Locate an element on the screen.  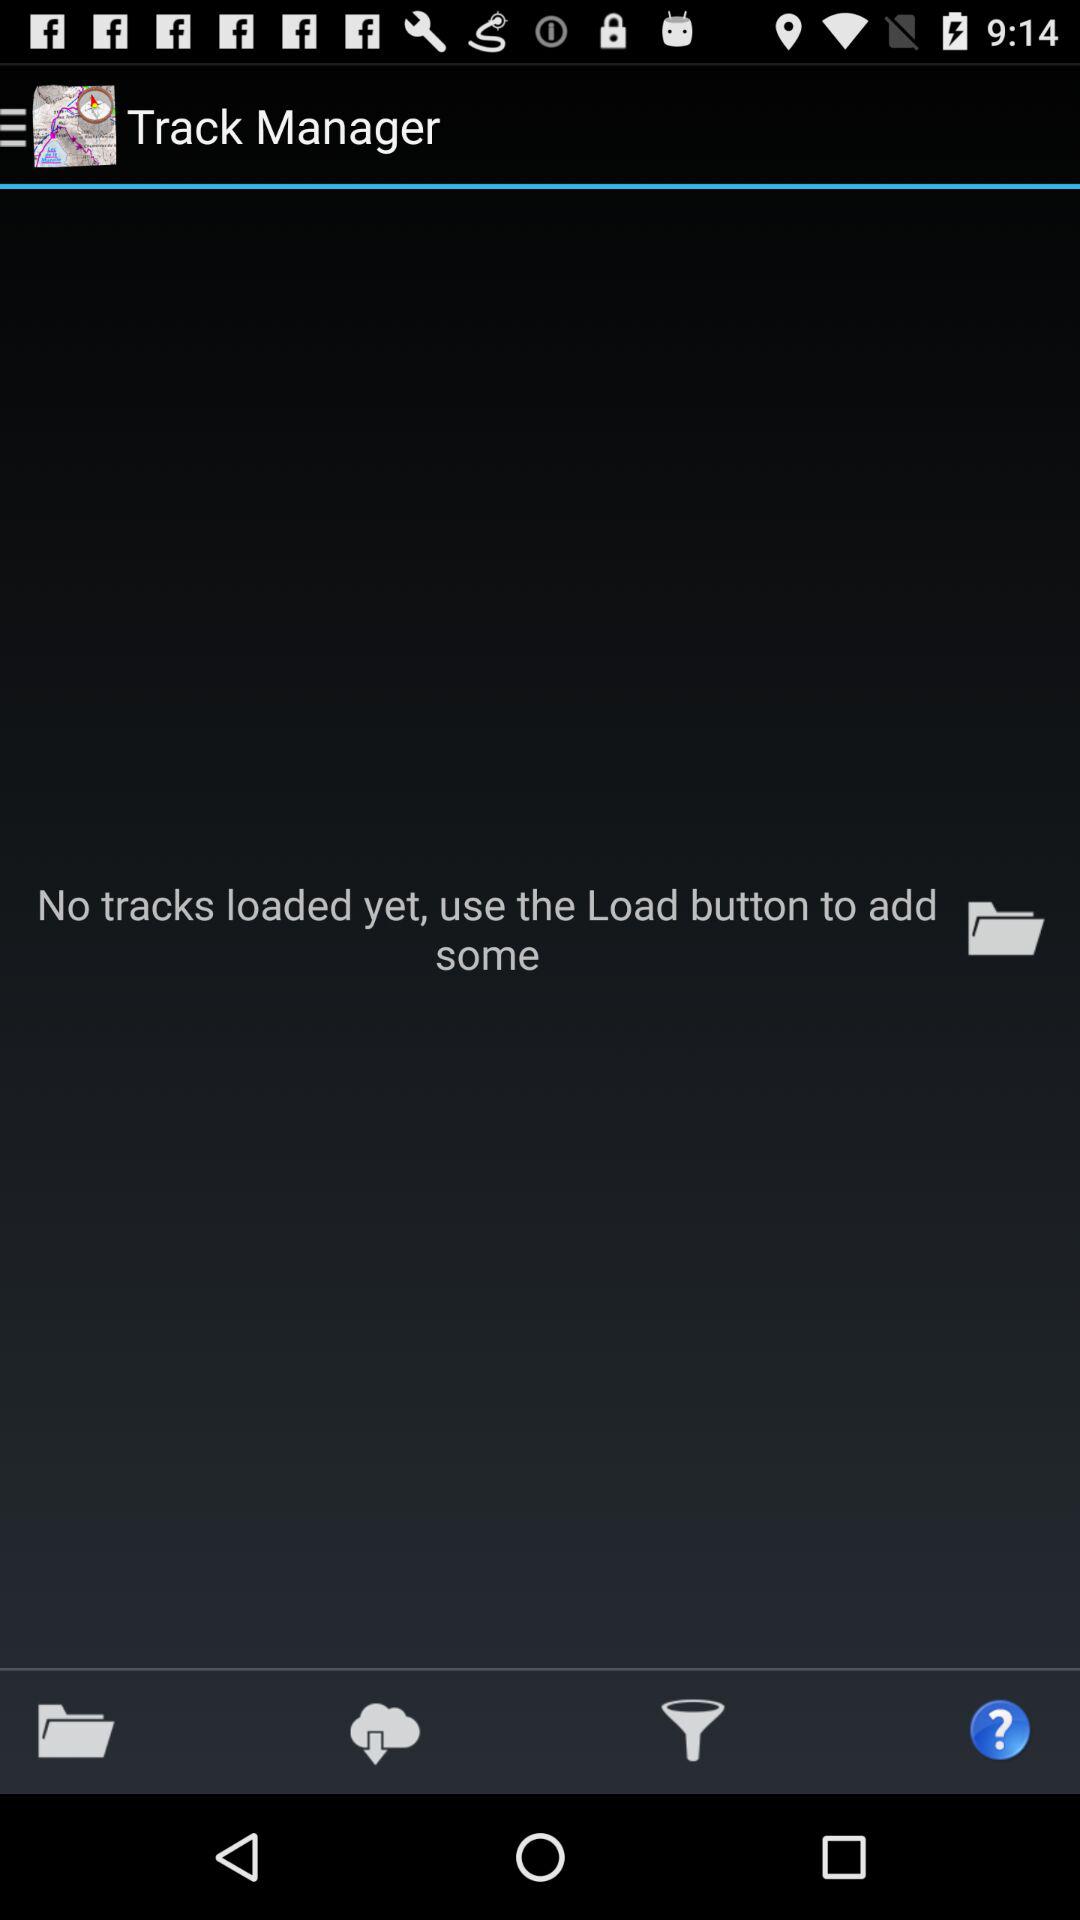
select the app below no tracks loaded app is located at coordinates (384, 1730).